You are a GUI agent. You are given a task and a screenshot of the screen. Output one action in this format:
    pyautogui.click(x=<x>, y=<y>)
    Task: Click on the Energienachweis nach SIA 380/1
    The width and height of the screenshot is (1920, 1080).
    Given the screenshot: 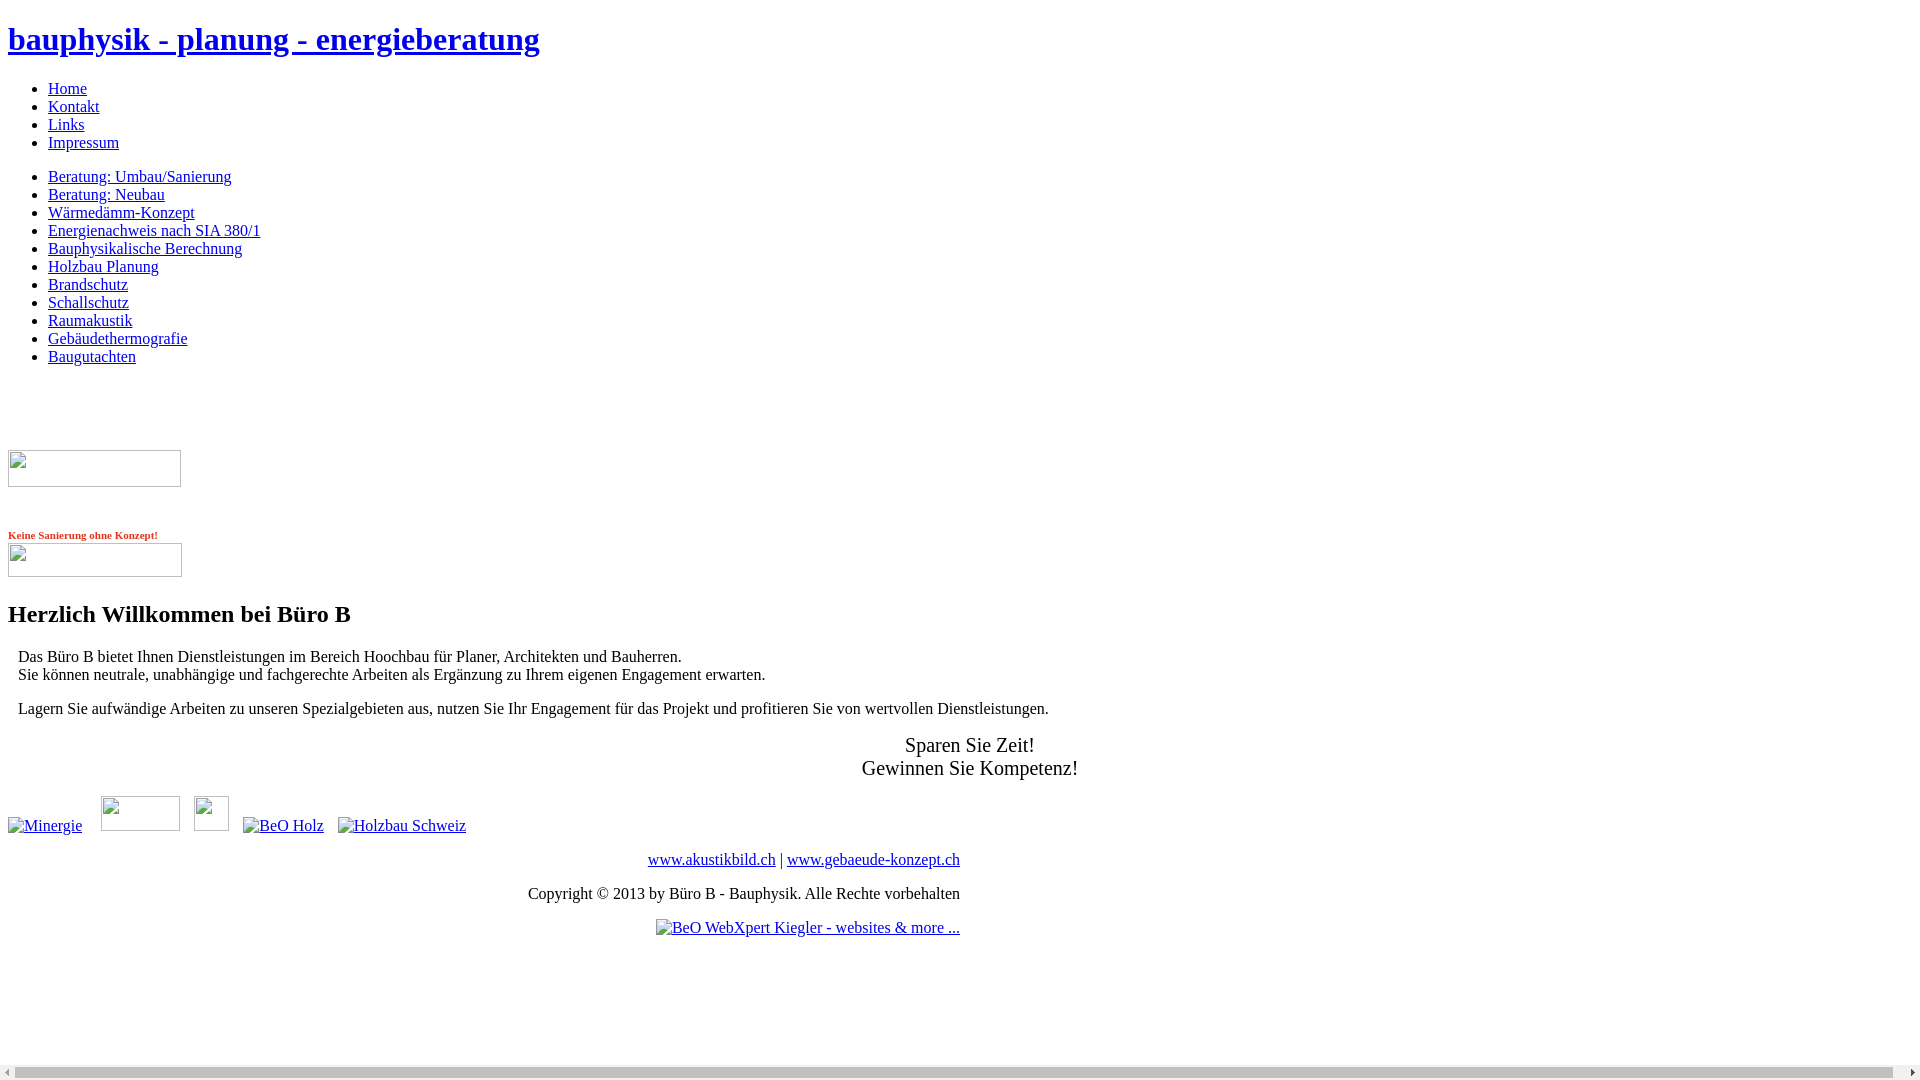 What is the action you would take?
    pyautogui.click(x=154, y=230)
    